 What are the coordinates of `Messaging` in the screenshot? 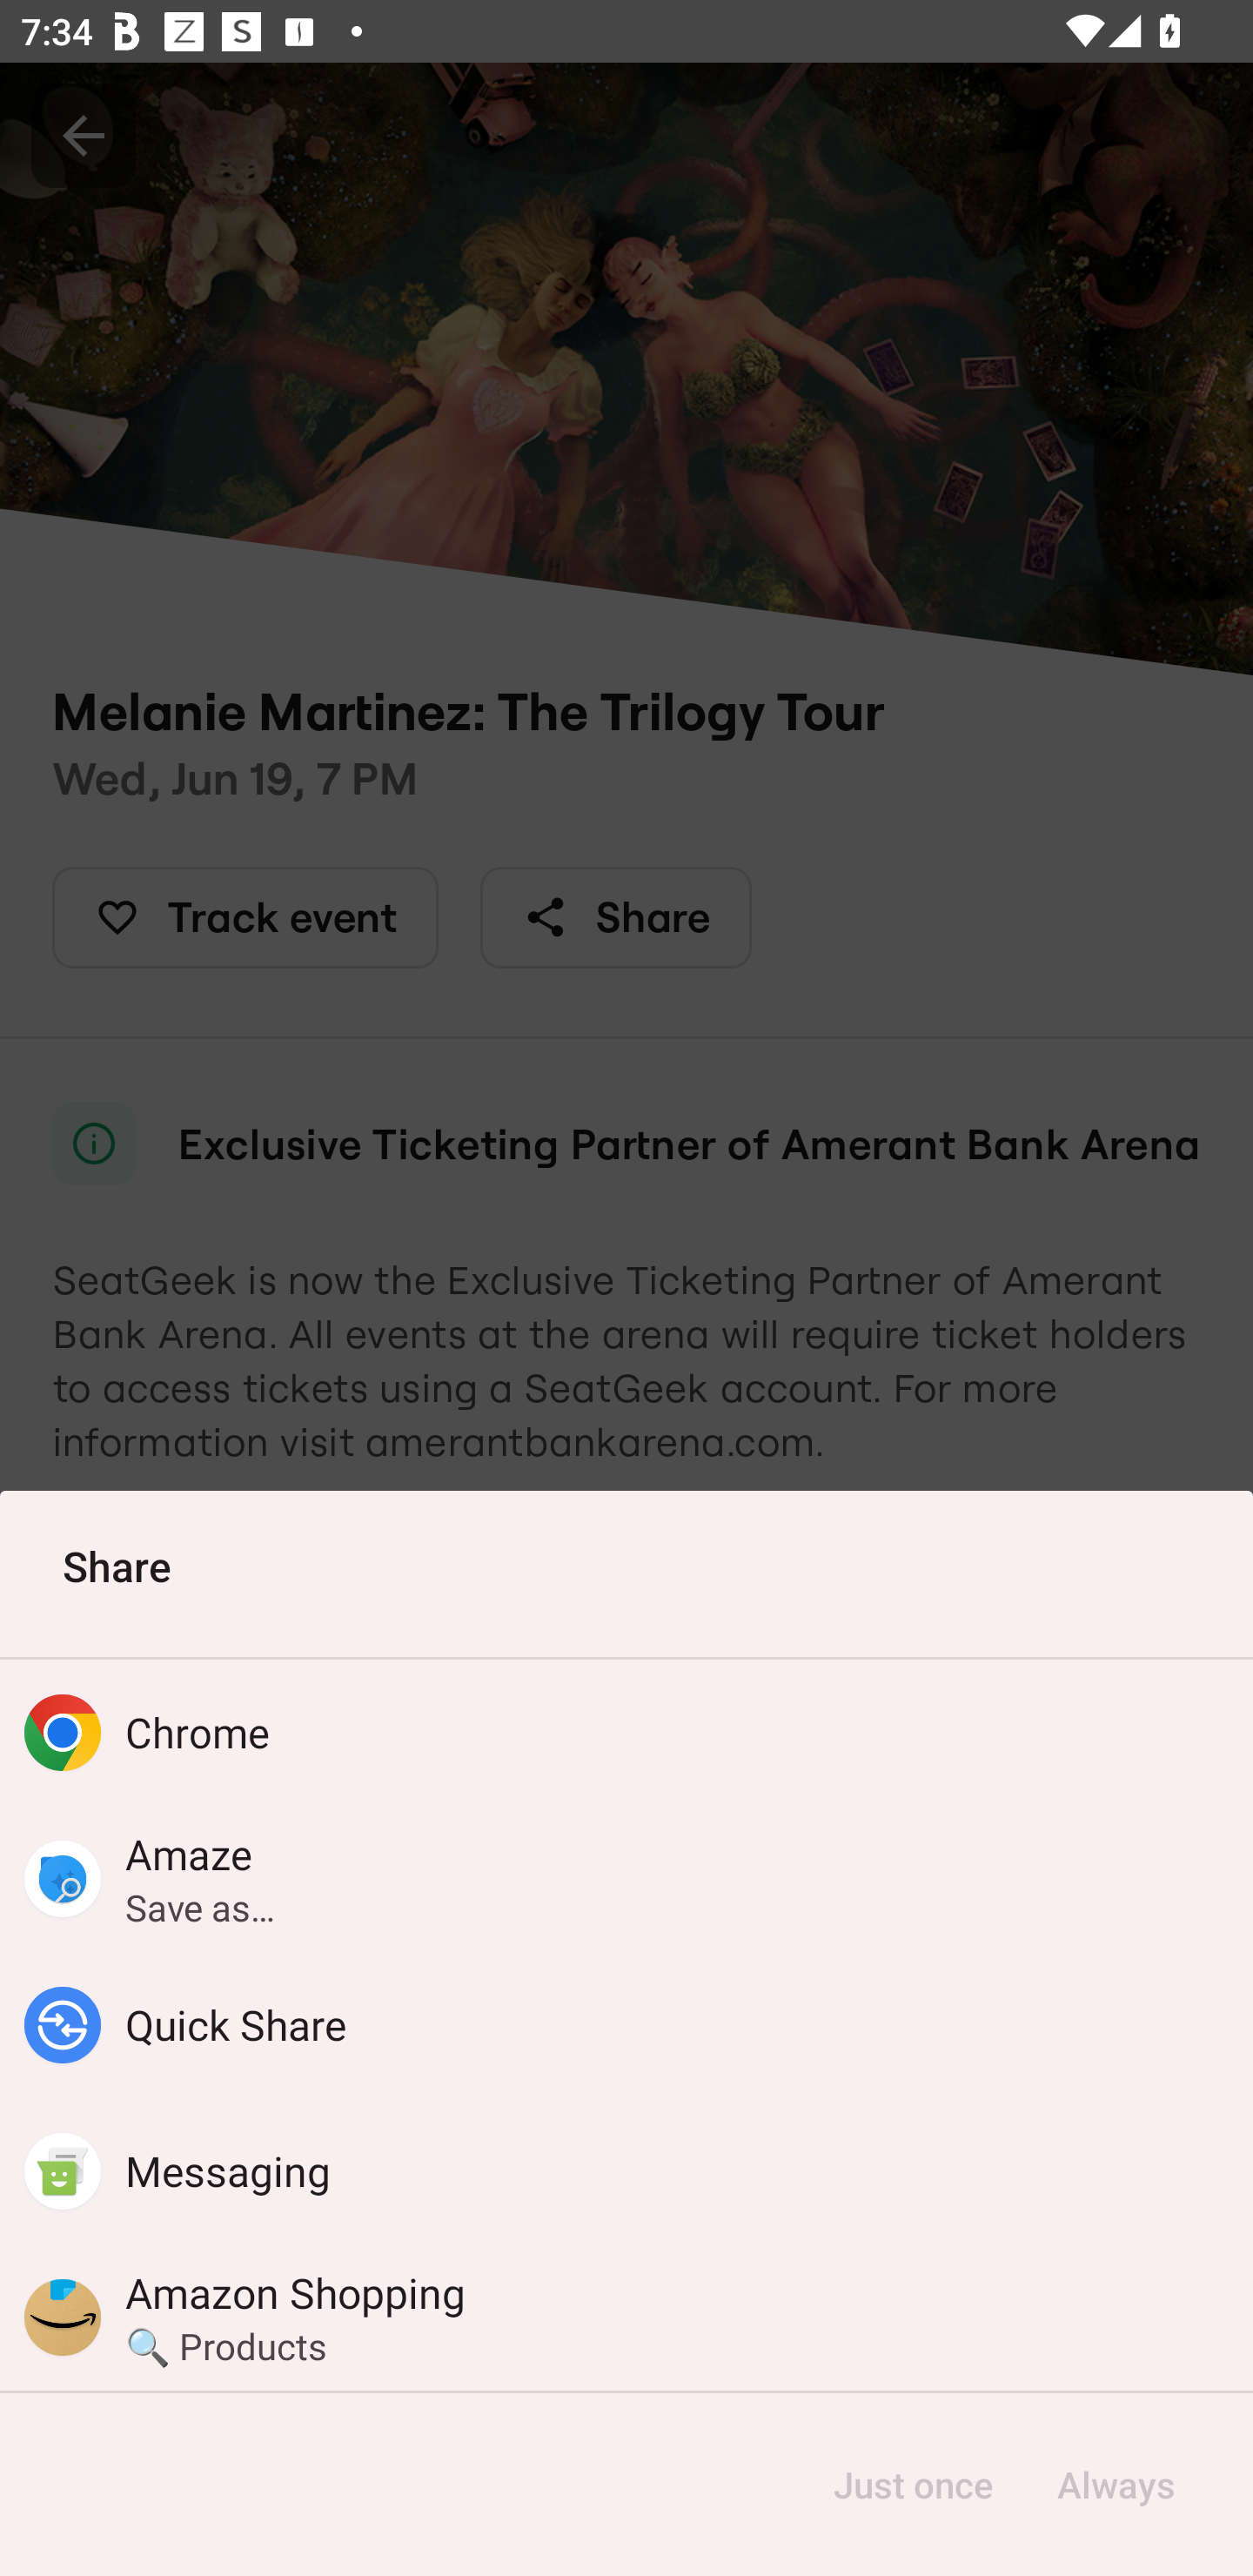 It's located at (626, 2171).